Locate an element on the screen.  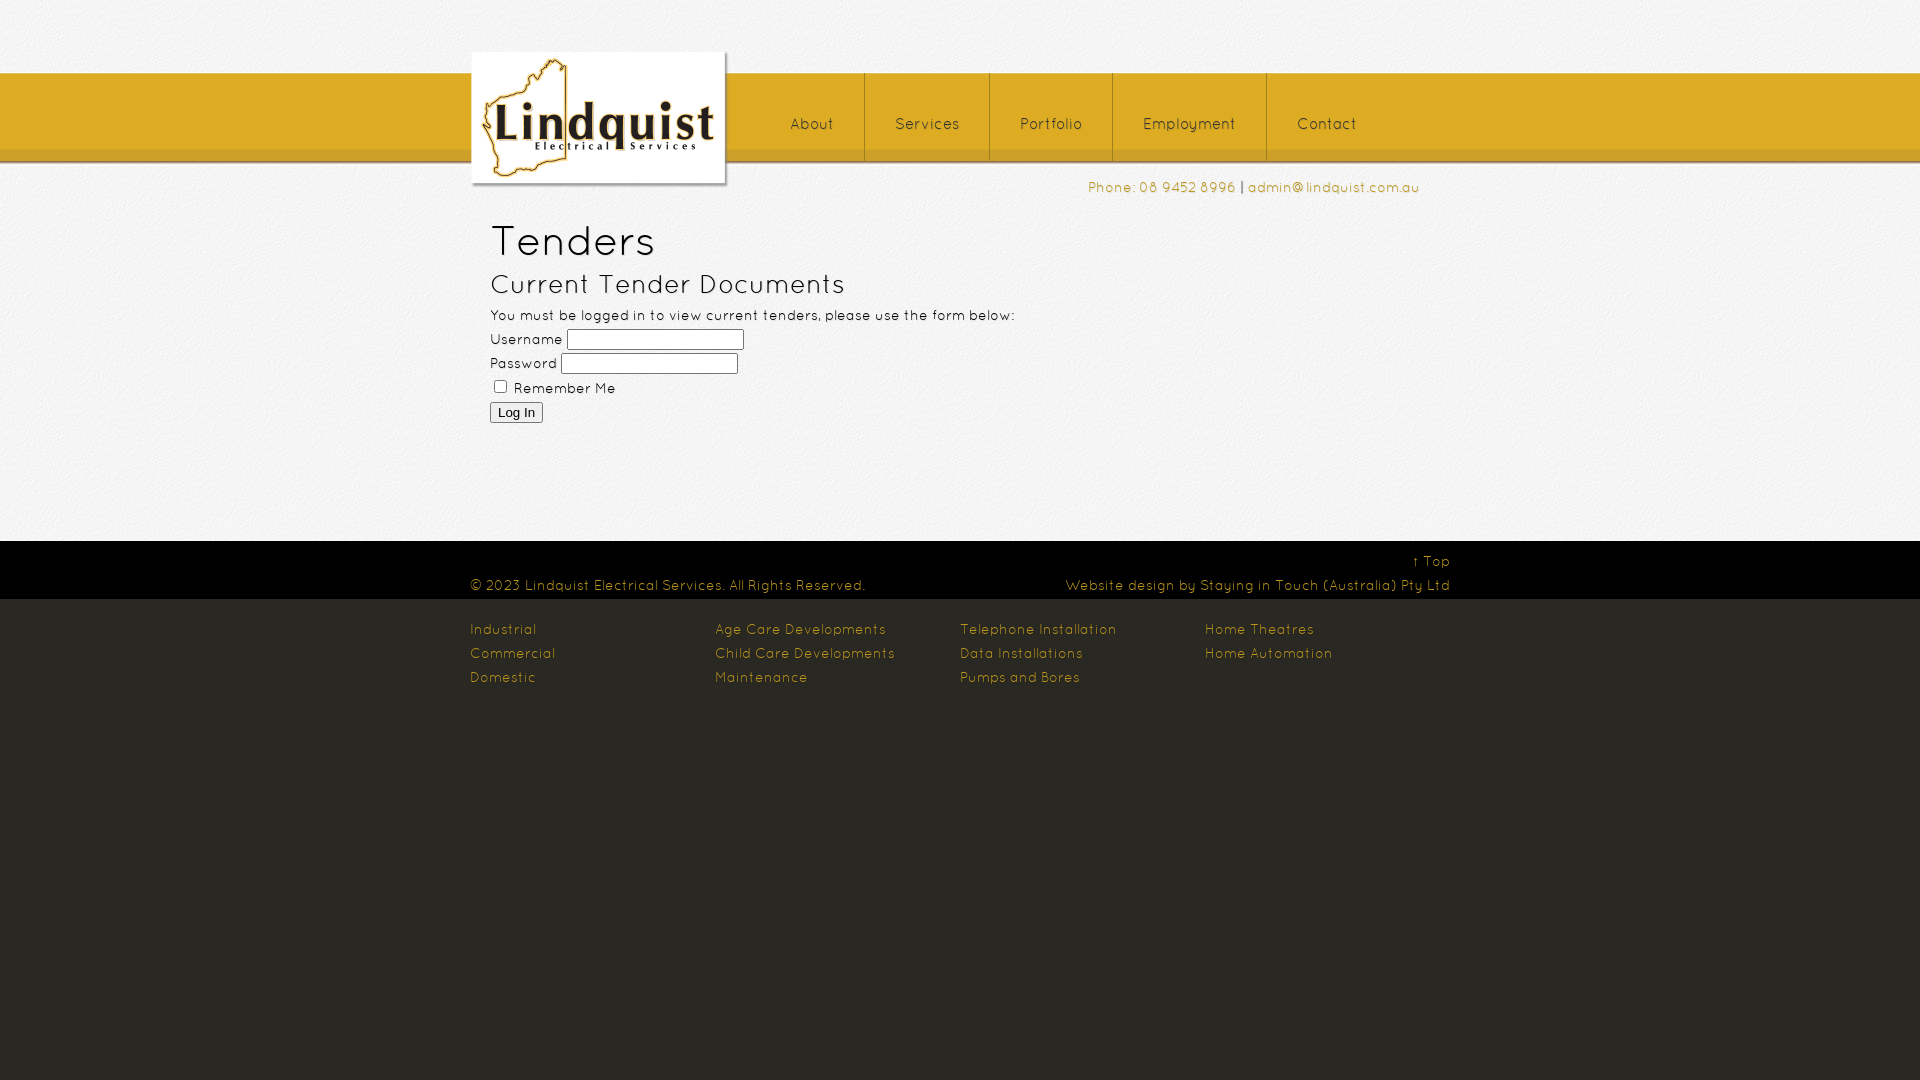
About is located at coordinates (812, 118).